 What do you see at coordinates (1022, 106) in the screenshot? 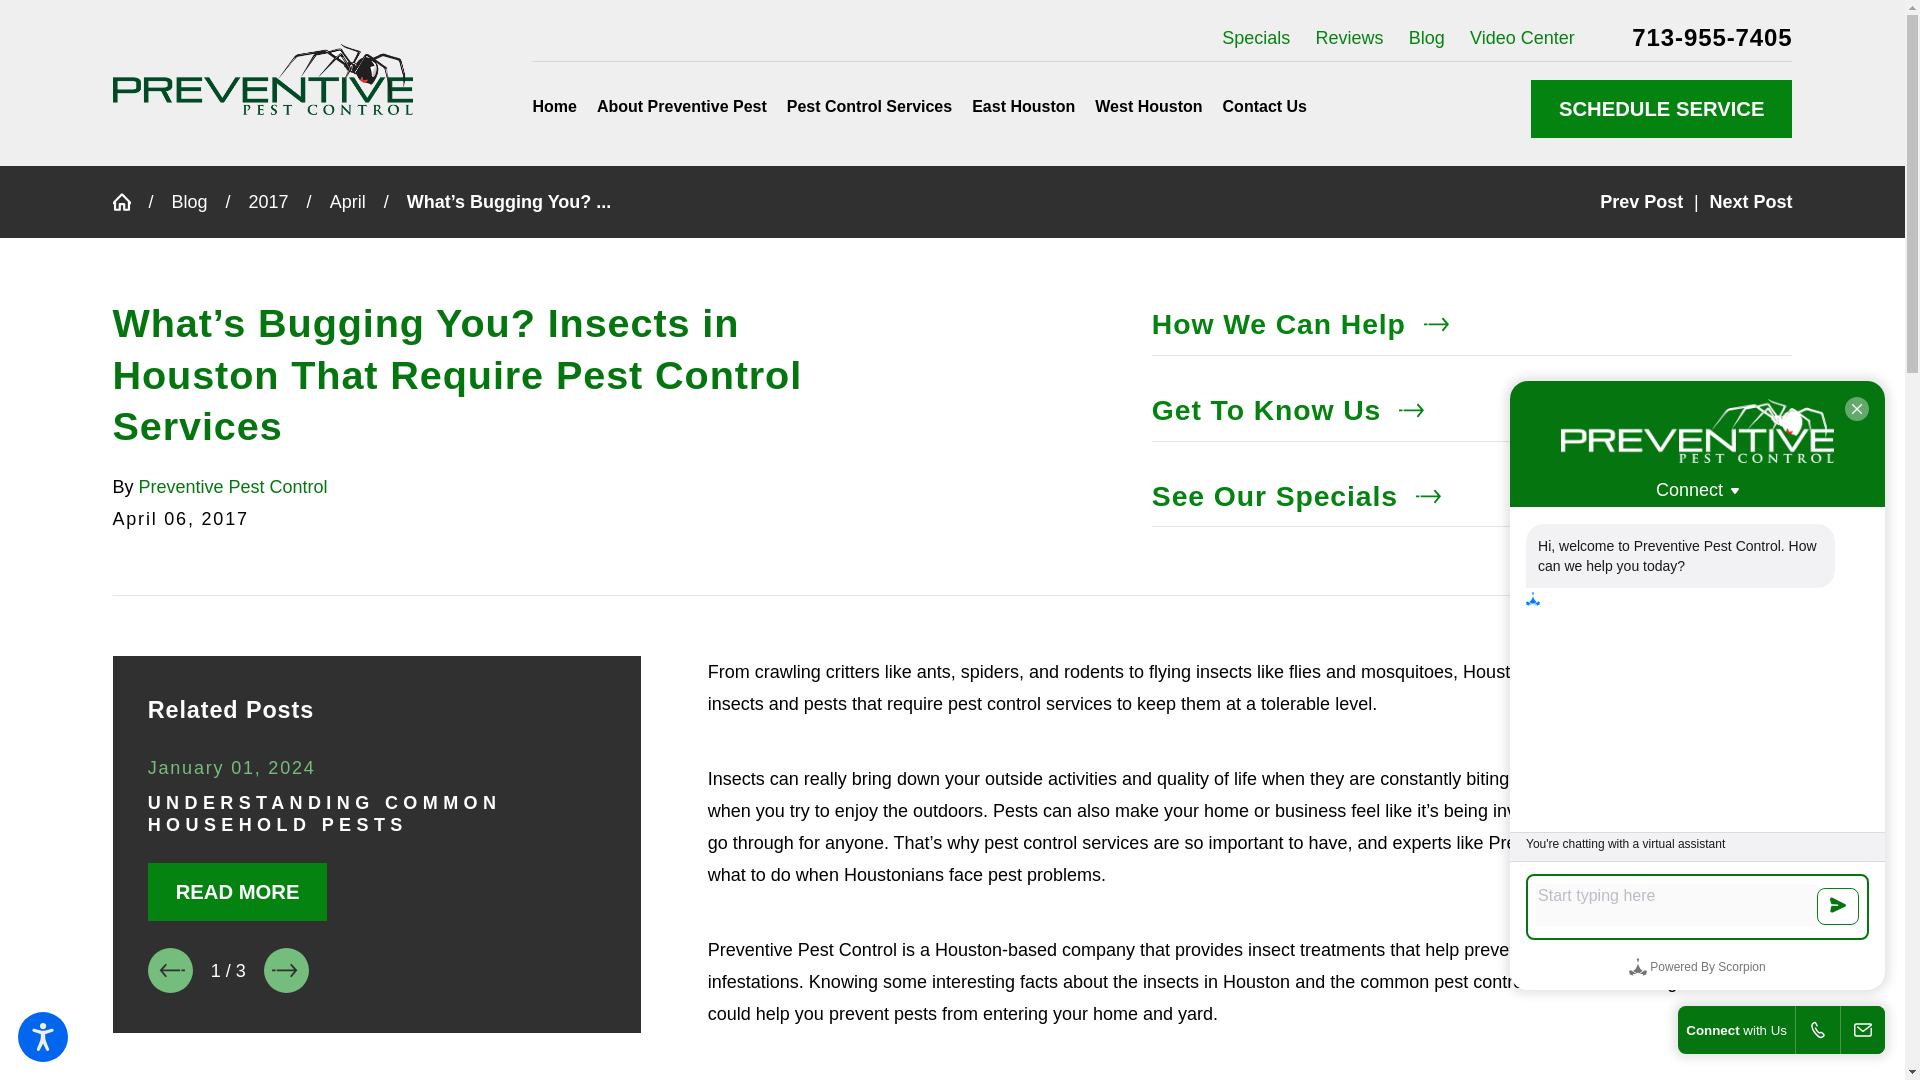
I see `East Houston` at bounding box center [1022, 106].